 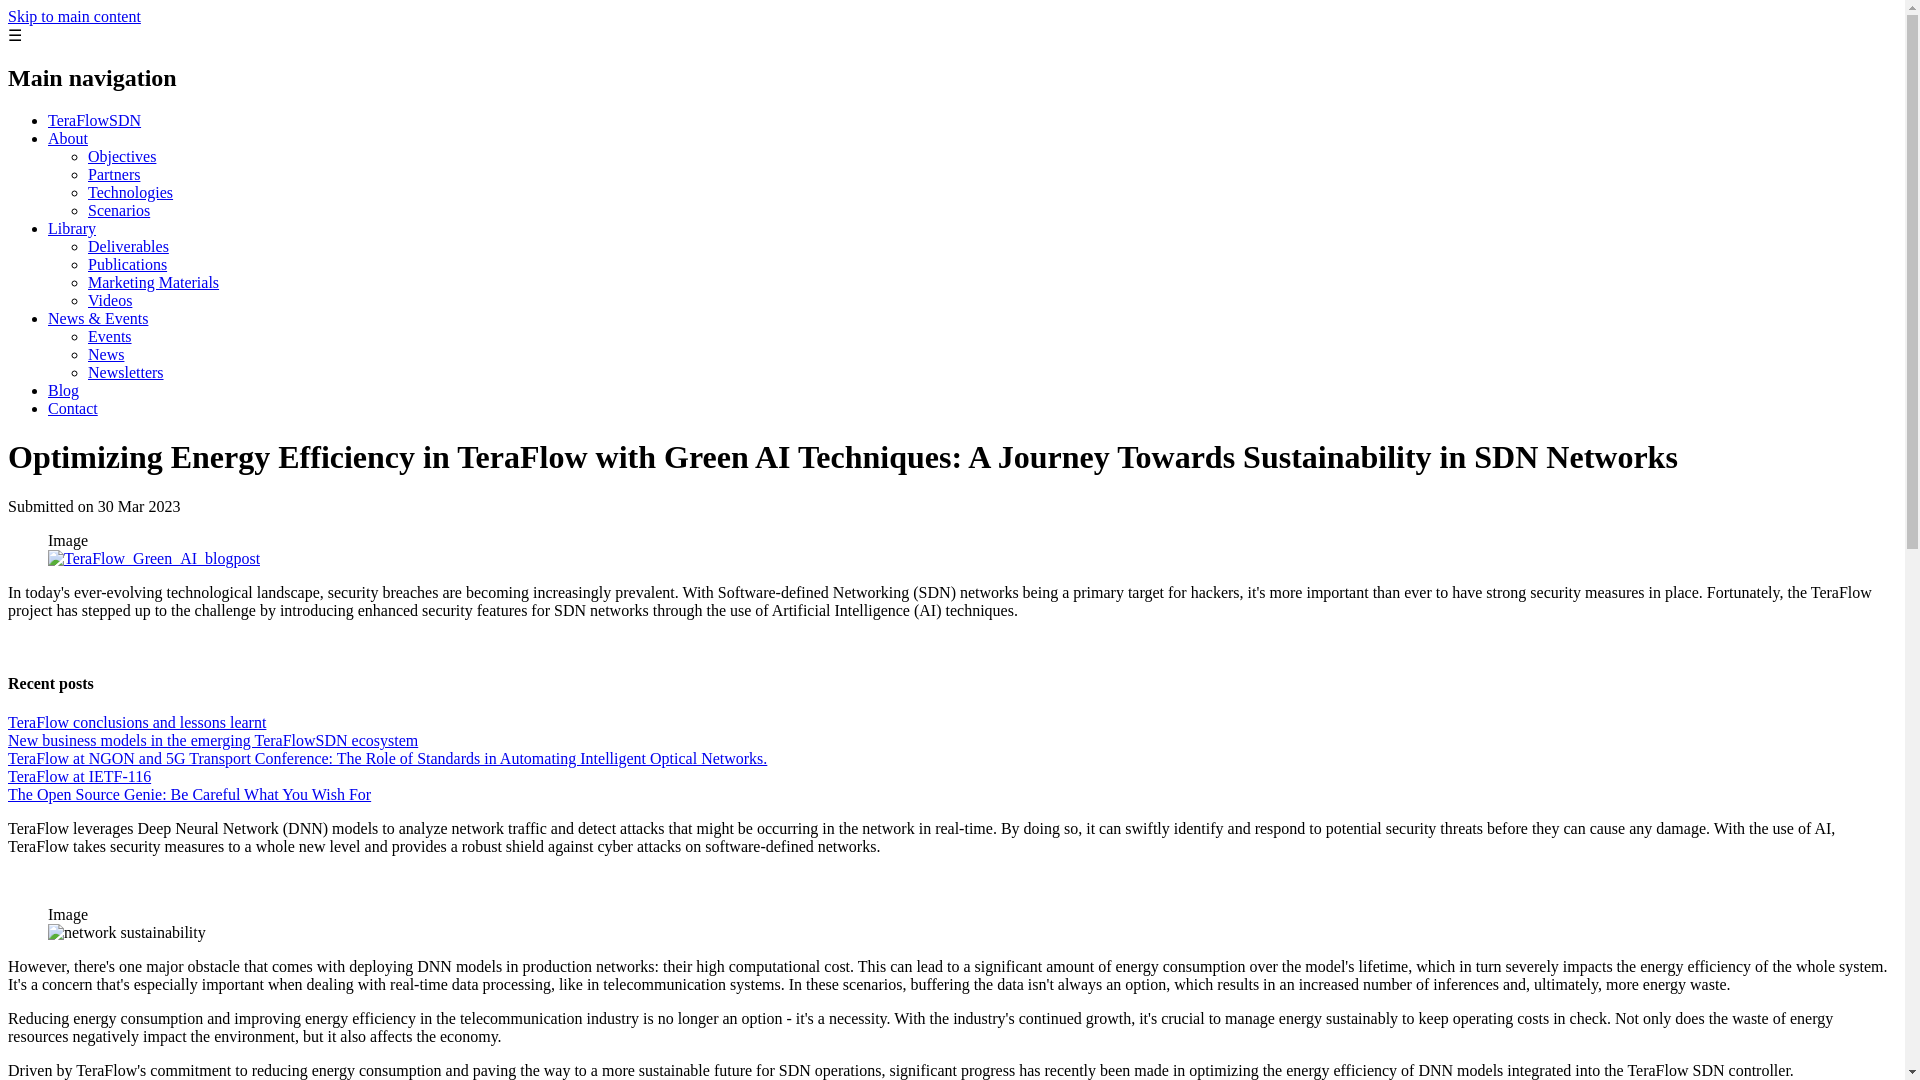 I want to click on TeraFlow at IETF-116, so click(x=79, y=776).